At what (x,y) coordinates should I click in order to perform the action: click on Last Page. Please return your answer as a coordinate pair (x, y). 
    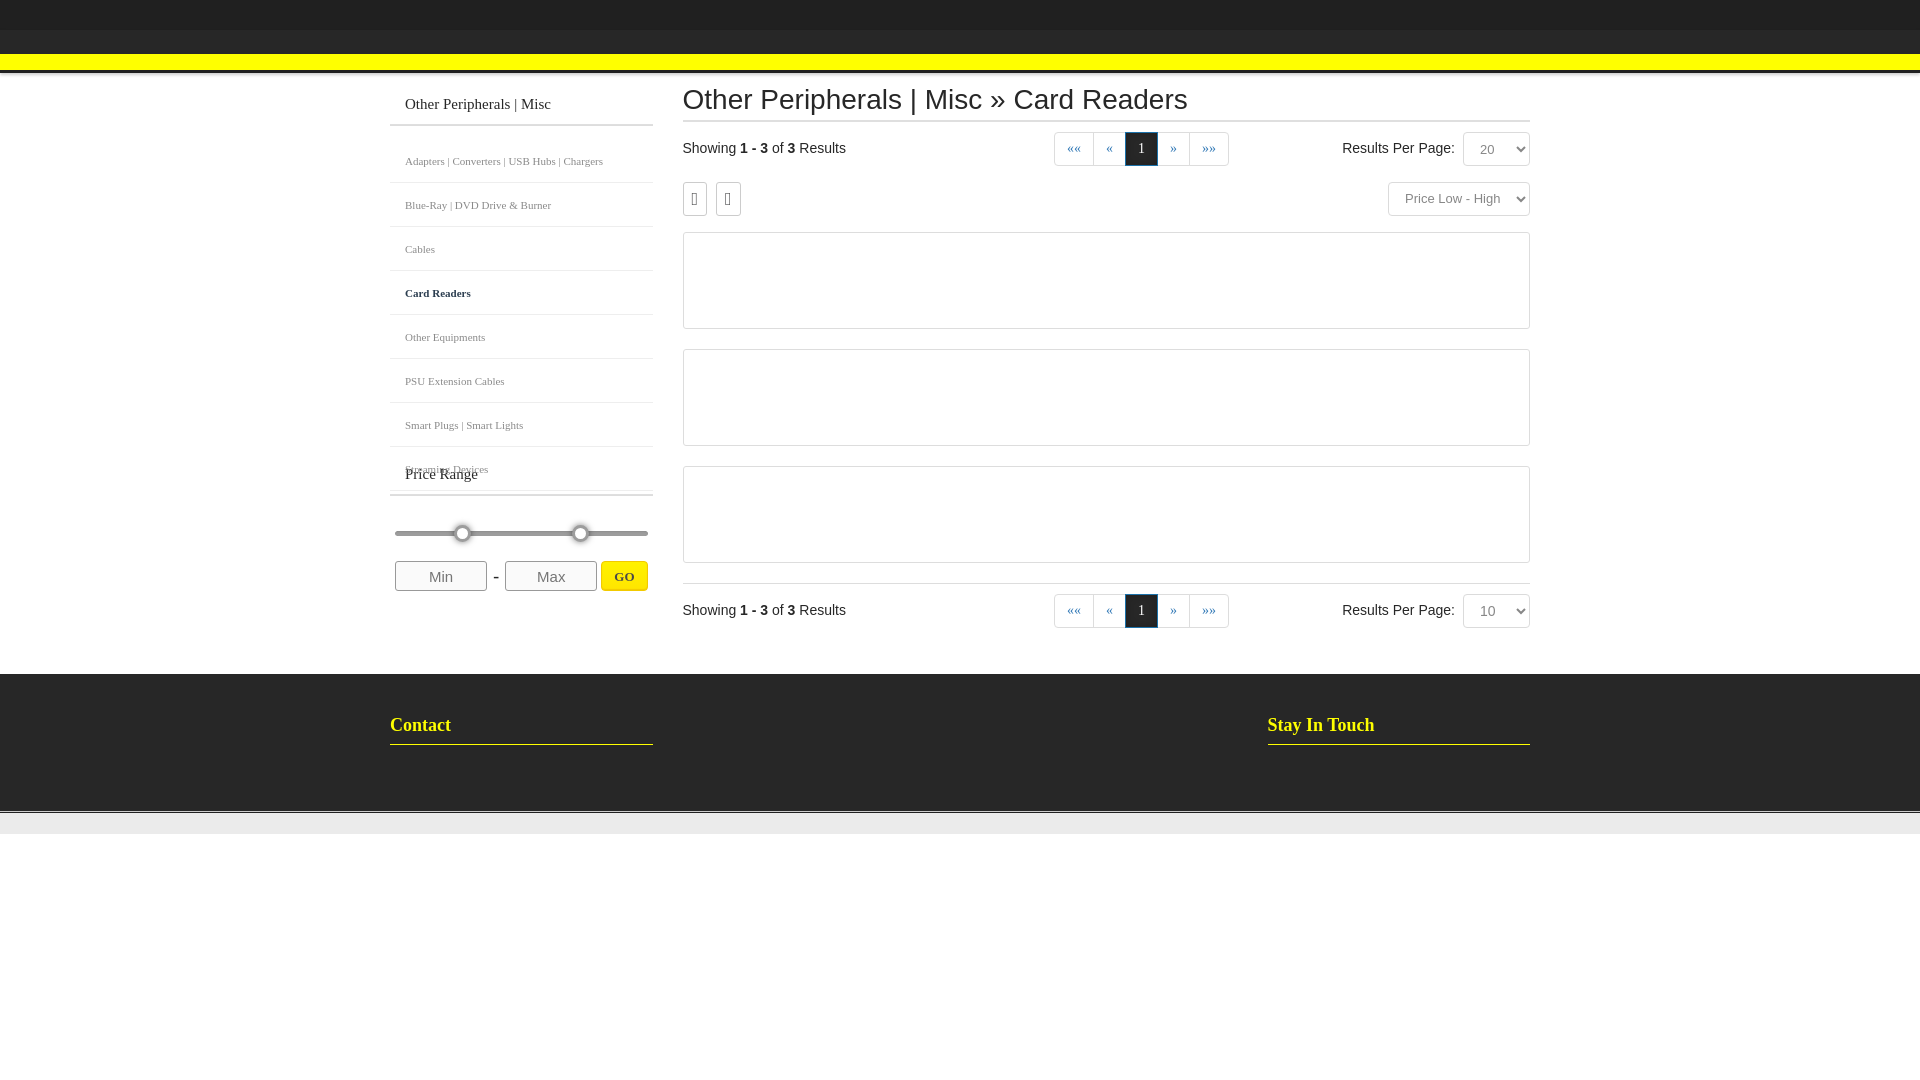
    Looking at the image, I should click on (520, 546).